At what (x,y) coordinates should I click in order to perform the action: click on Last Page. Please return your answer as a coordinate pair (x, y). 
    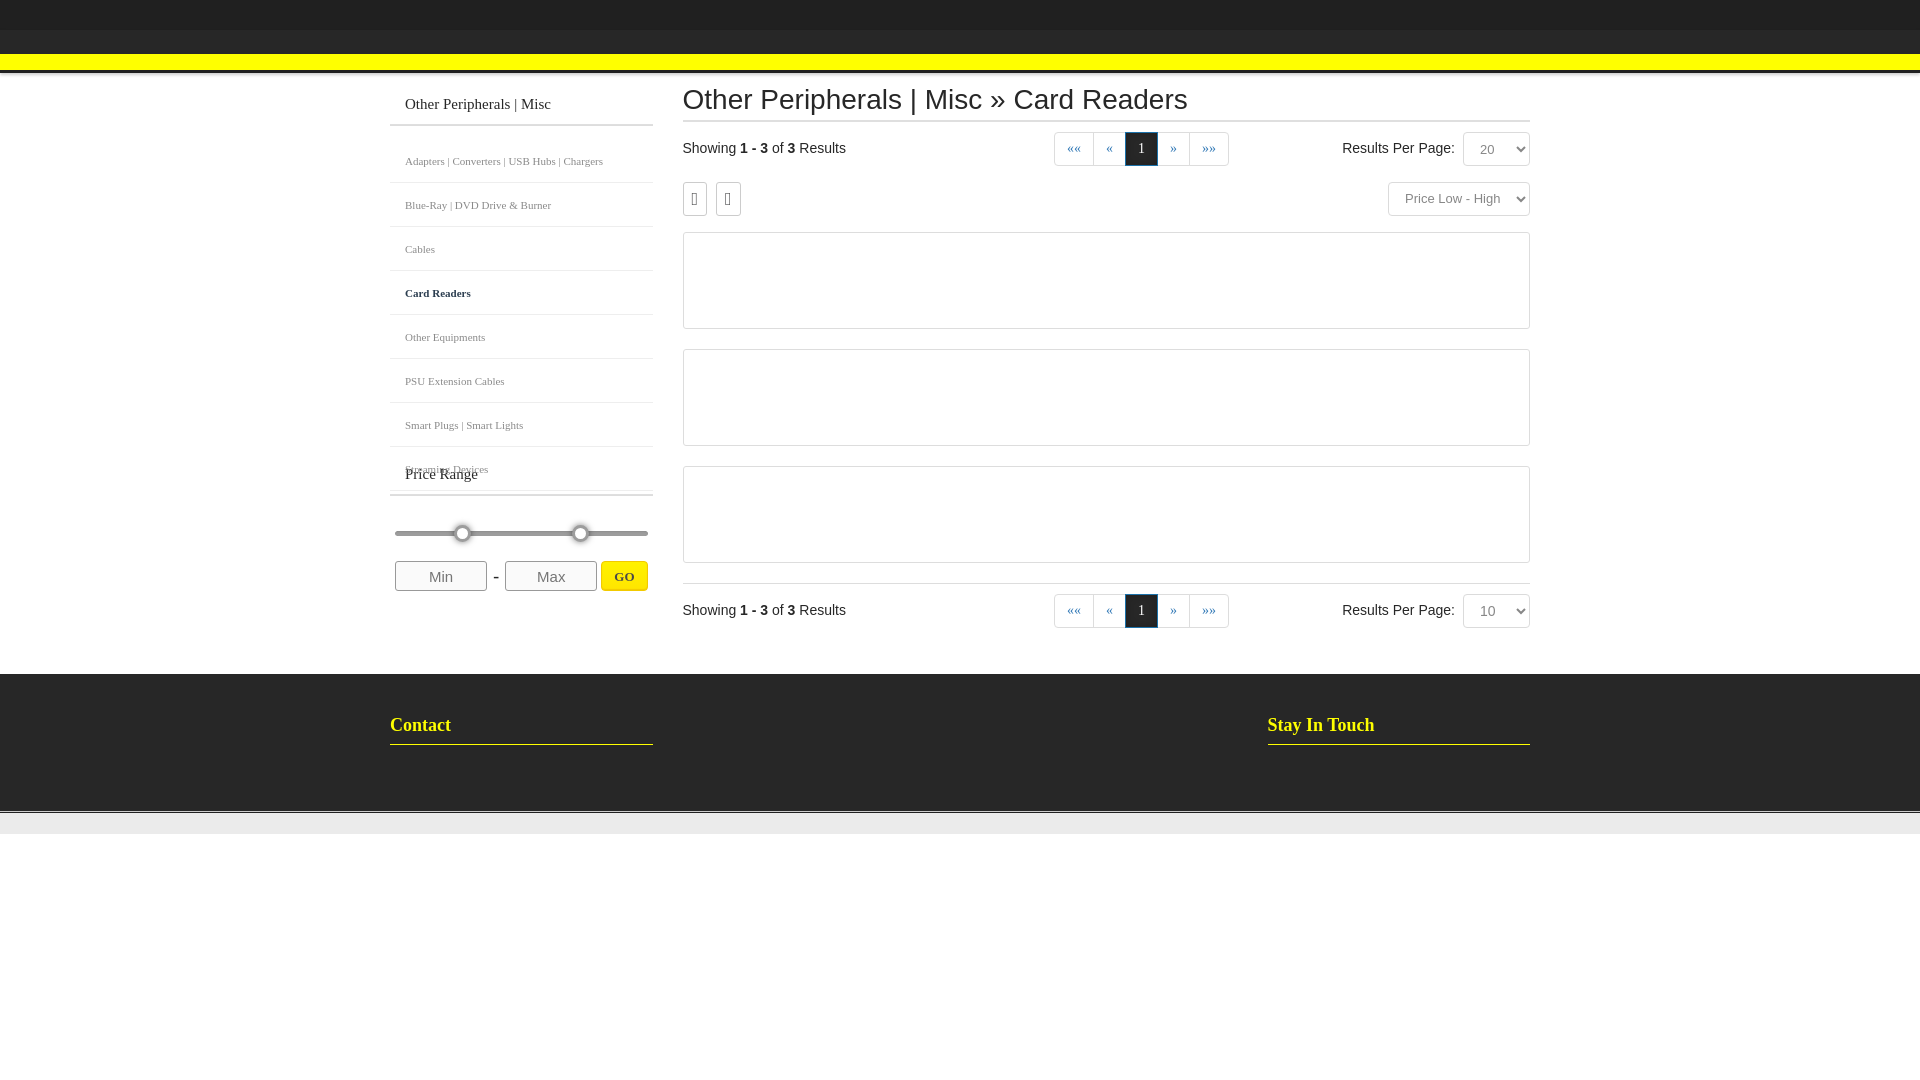
    Looking at the image, I should click on (520, 546).